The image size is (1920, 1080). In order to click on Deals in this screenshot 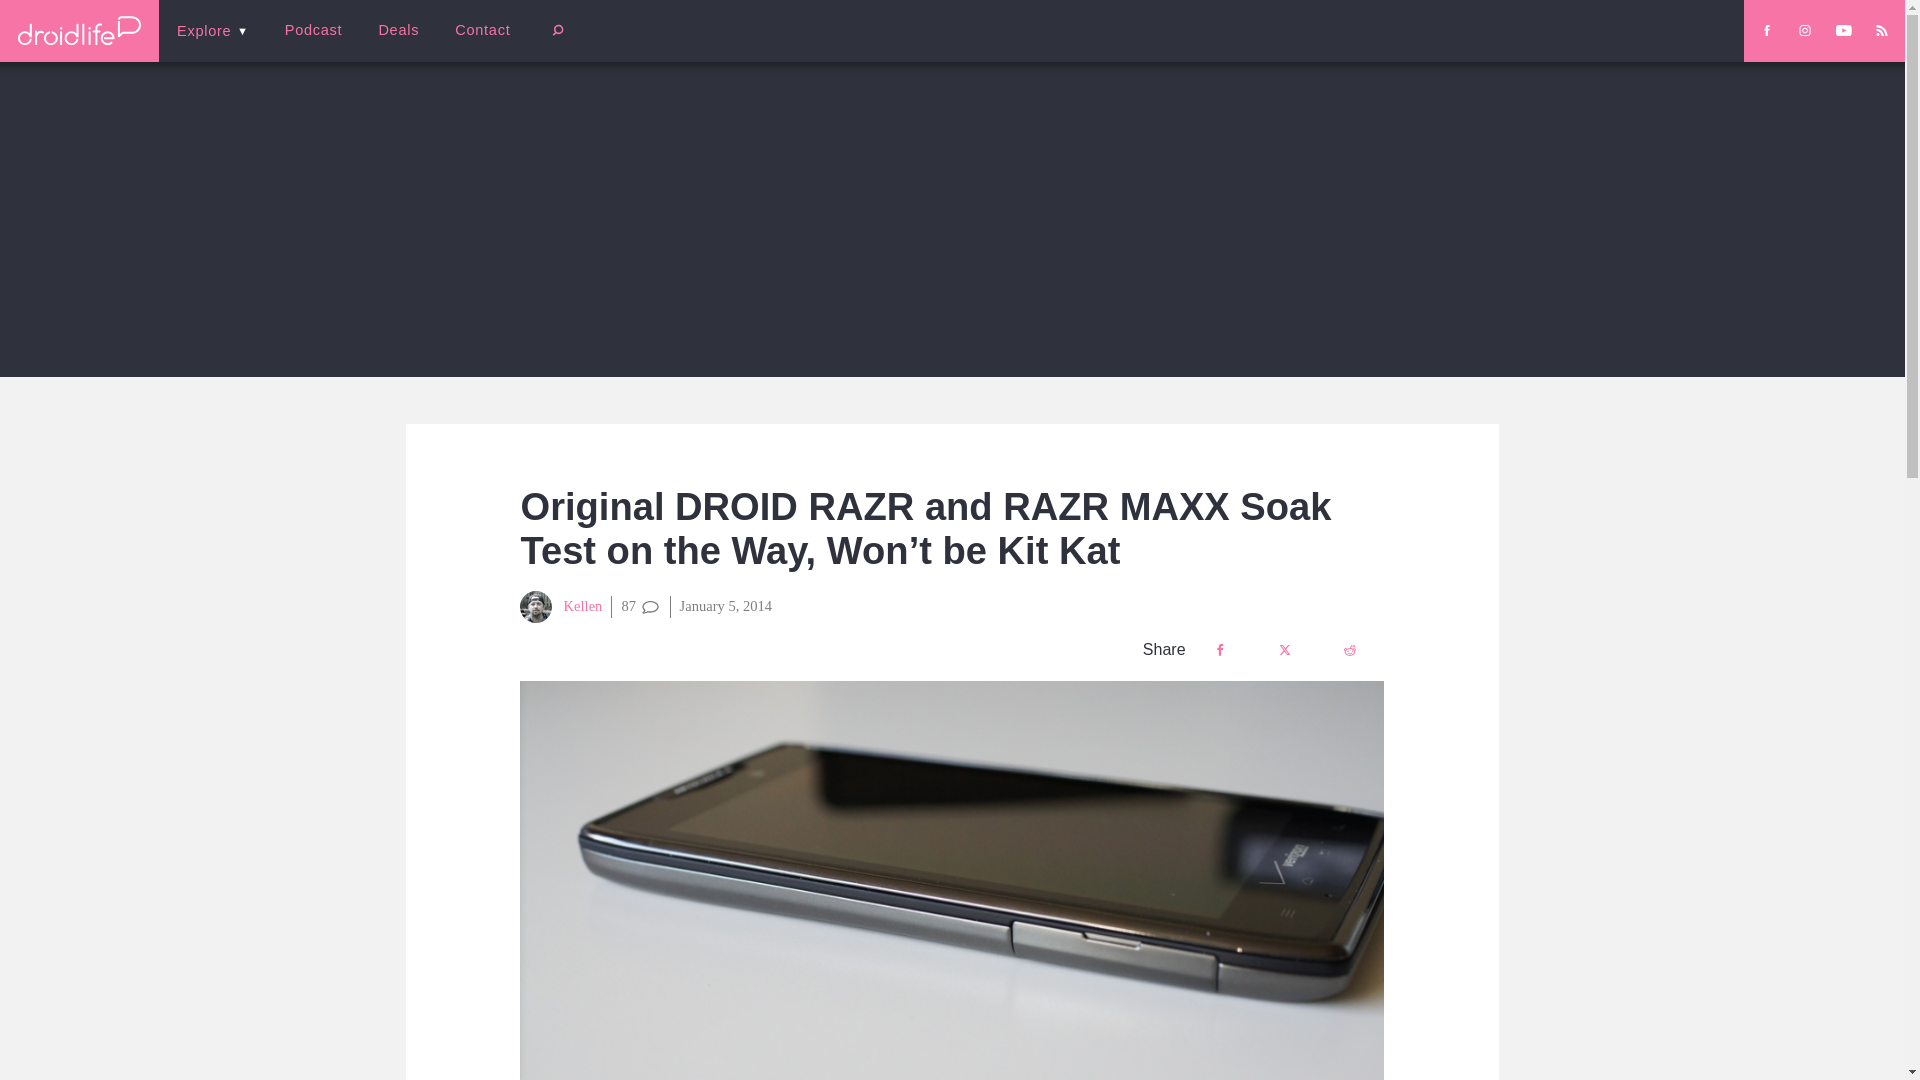, I will do `click(398, 30)`.